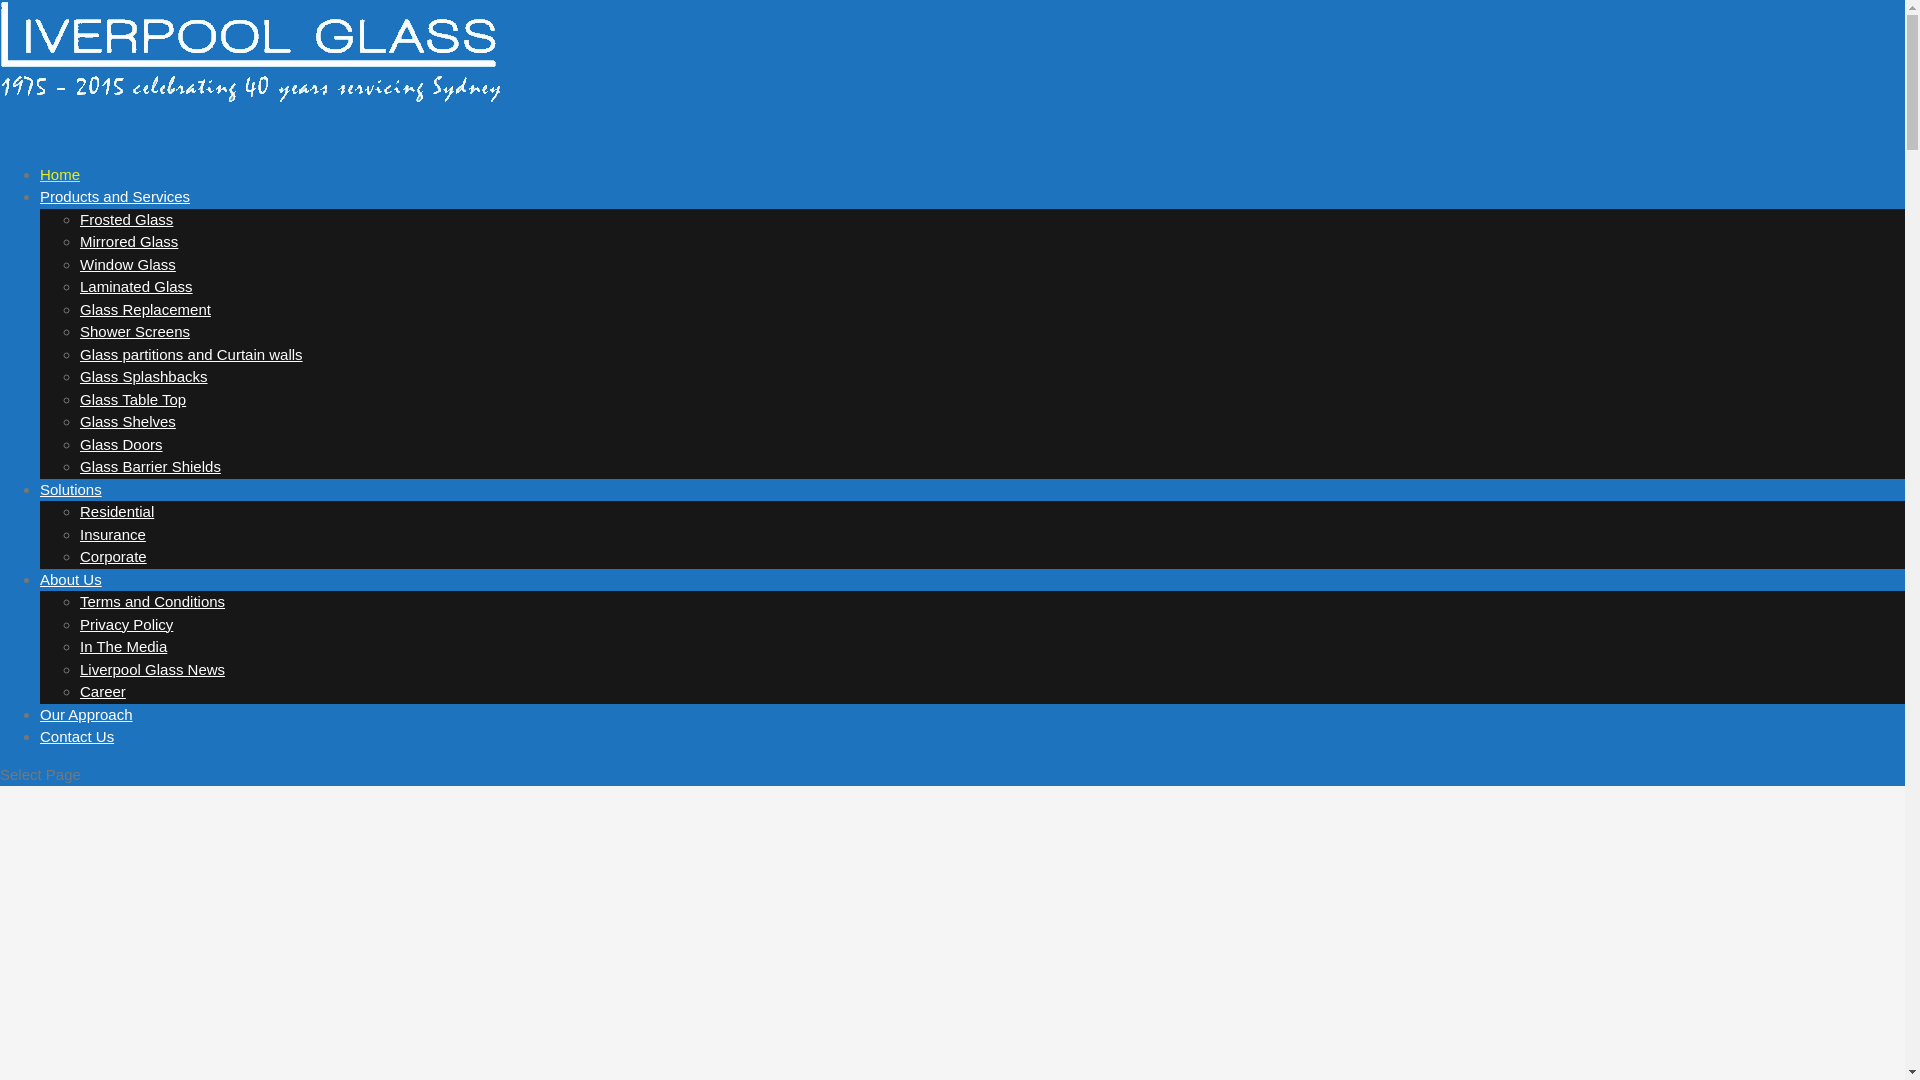  I want to click on Glass Barrier Shields, so click(150, 466).